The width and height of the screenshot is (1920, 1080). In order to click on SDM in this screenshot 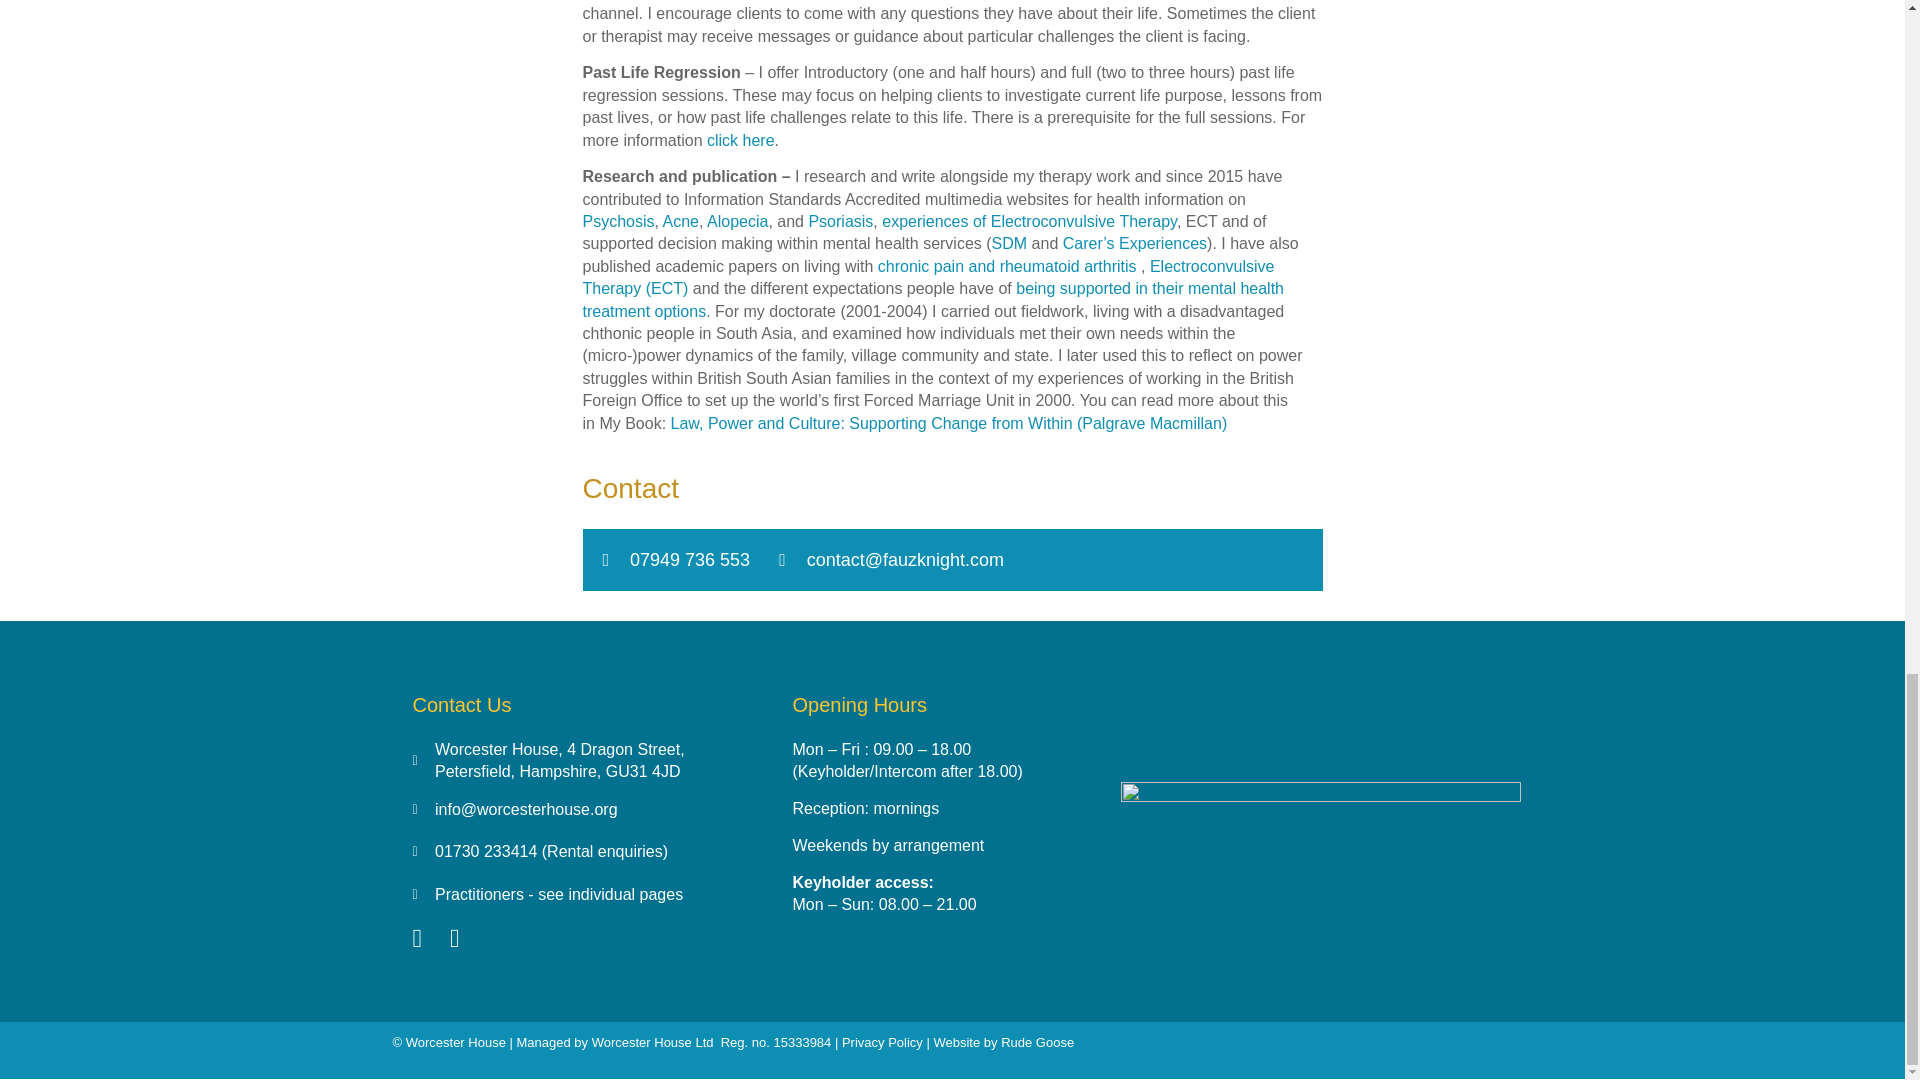, I will do `click(1010, 243)`.